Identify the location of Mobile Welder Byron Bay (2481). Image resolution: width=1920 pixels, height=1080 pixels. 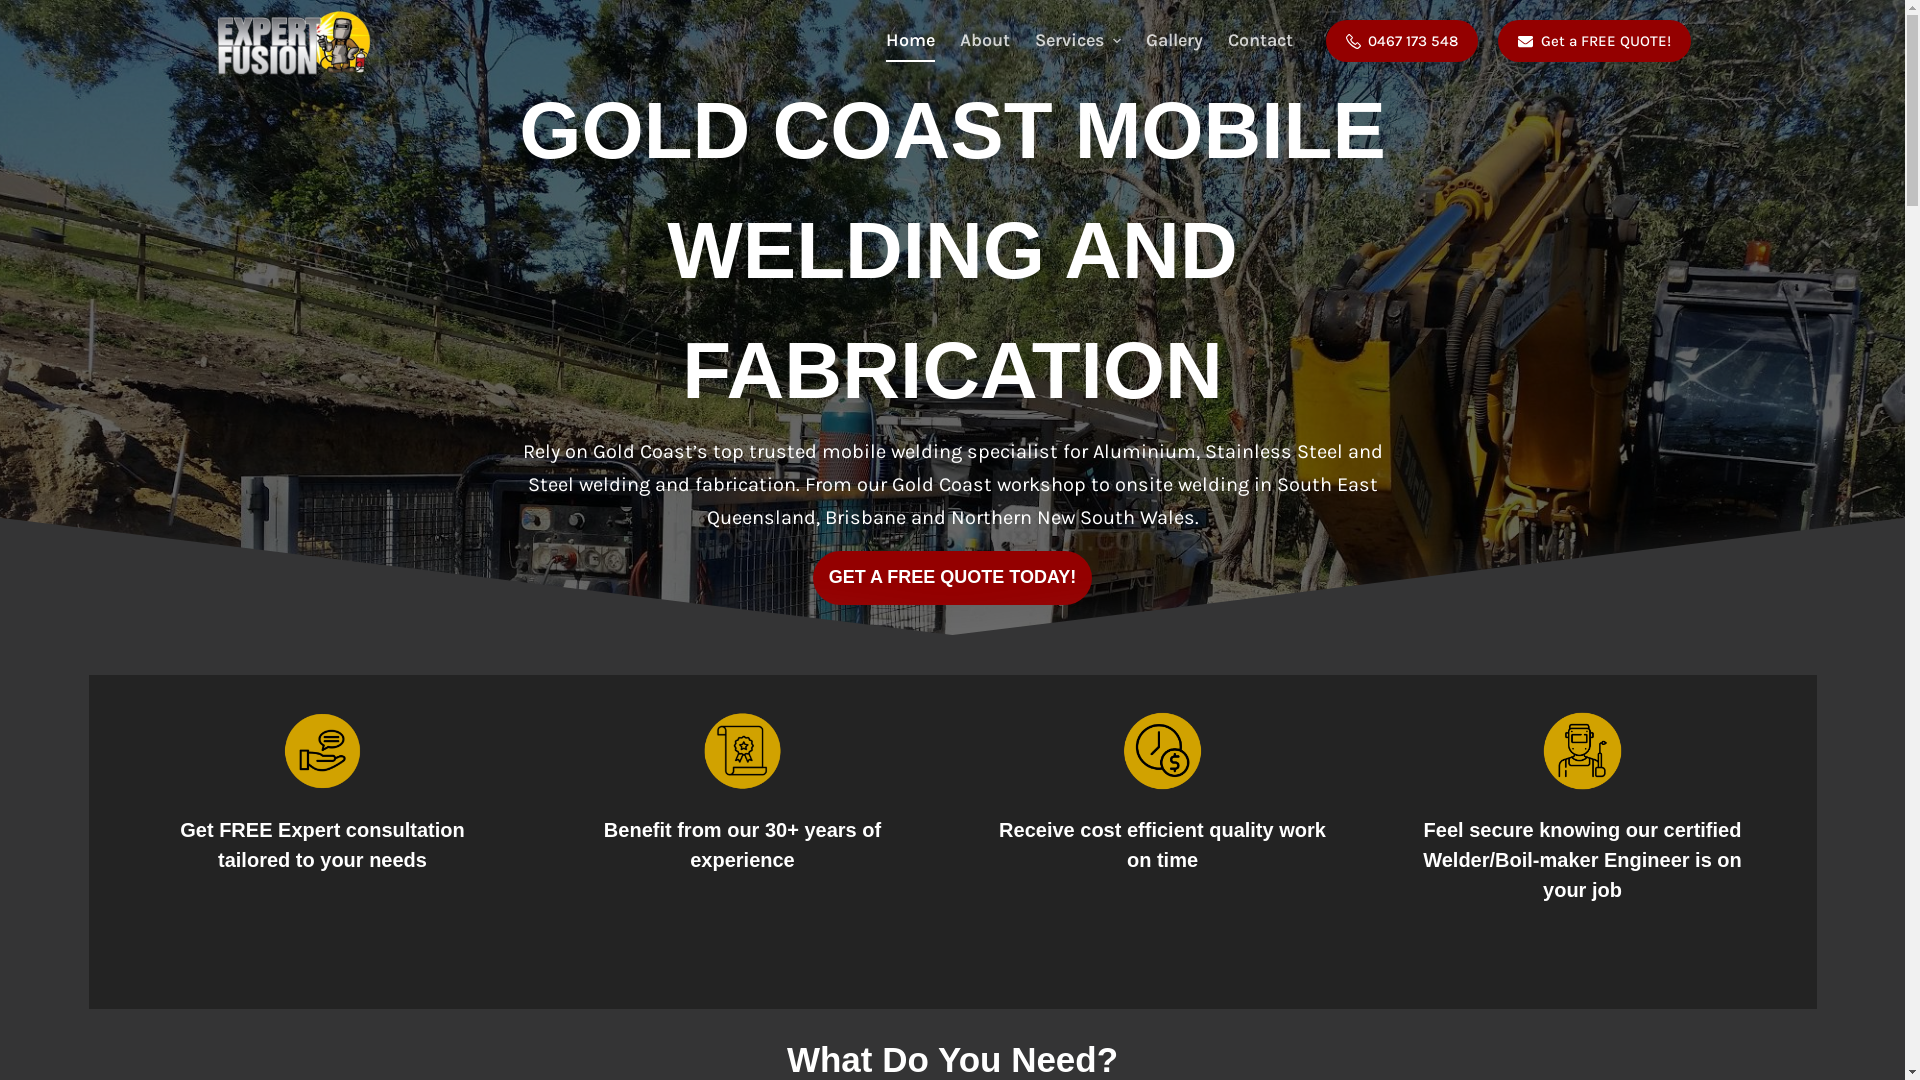
(327, 946).